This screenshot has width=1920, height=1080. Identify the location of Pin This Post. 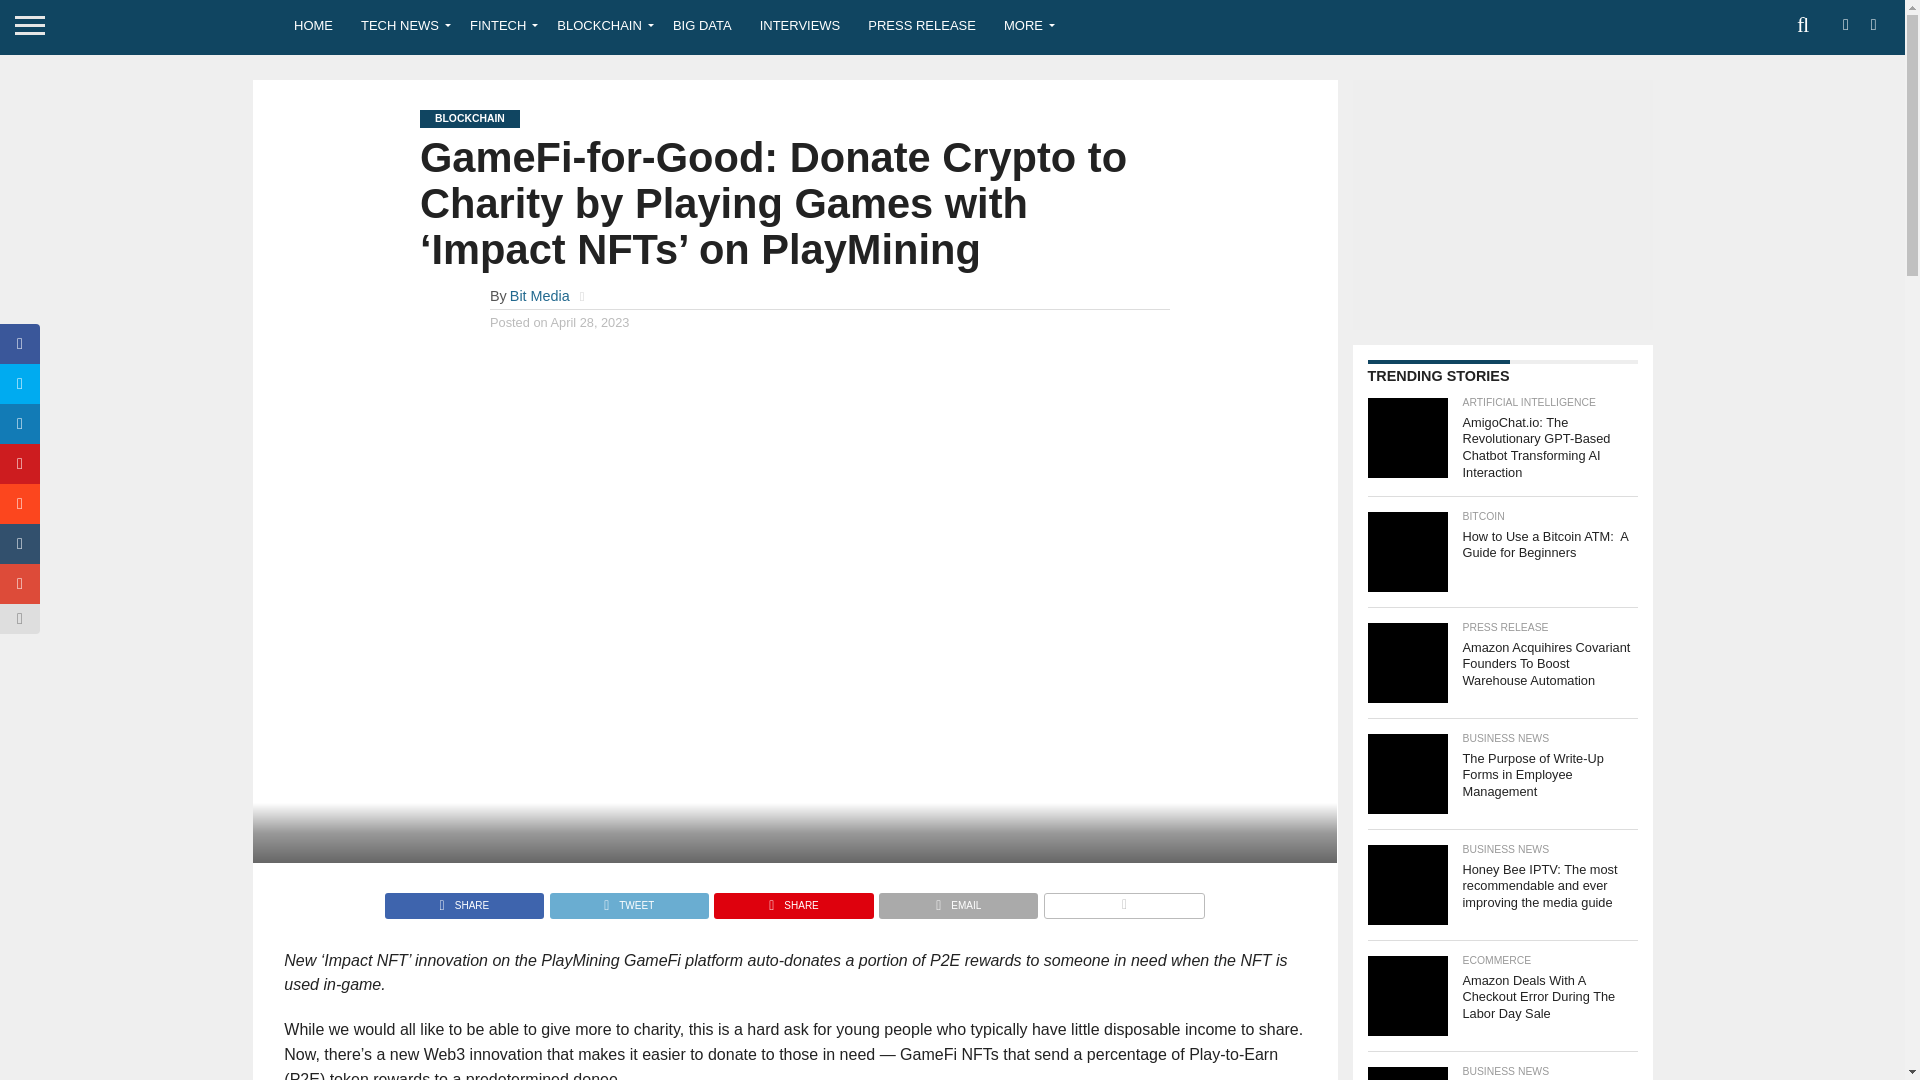
(792, 900).